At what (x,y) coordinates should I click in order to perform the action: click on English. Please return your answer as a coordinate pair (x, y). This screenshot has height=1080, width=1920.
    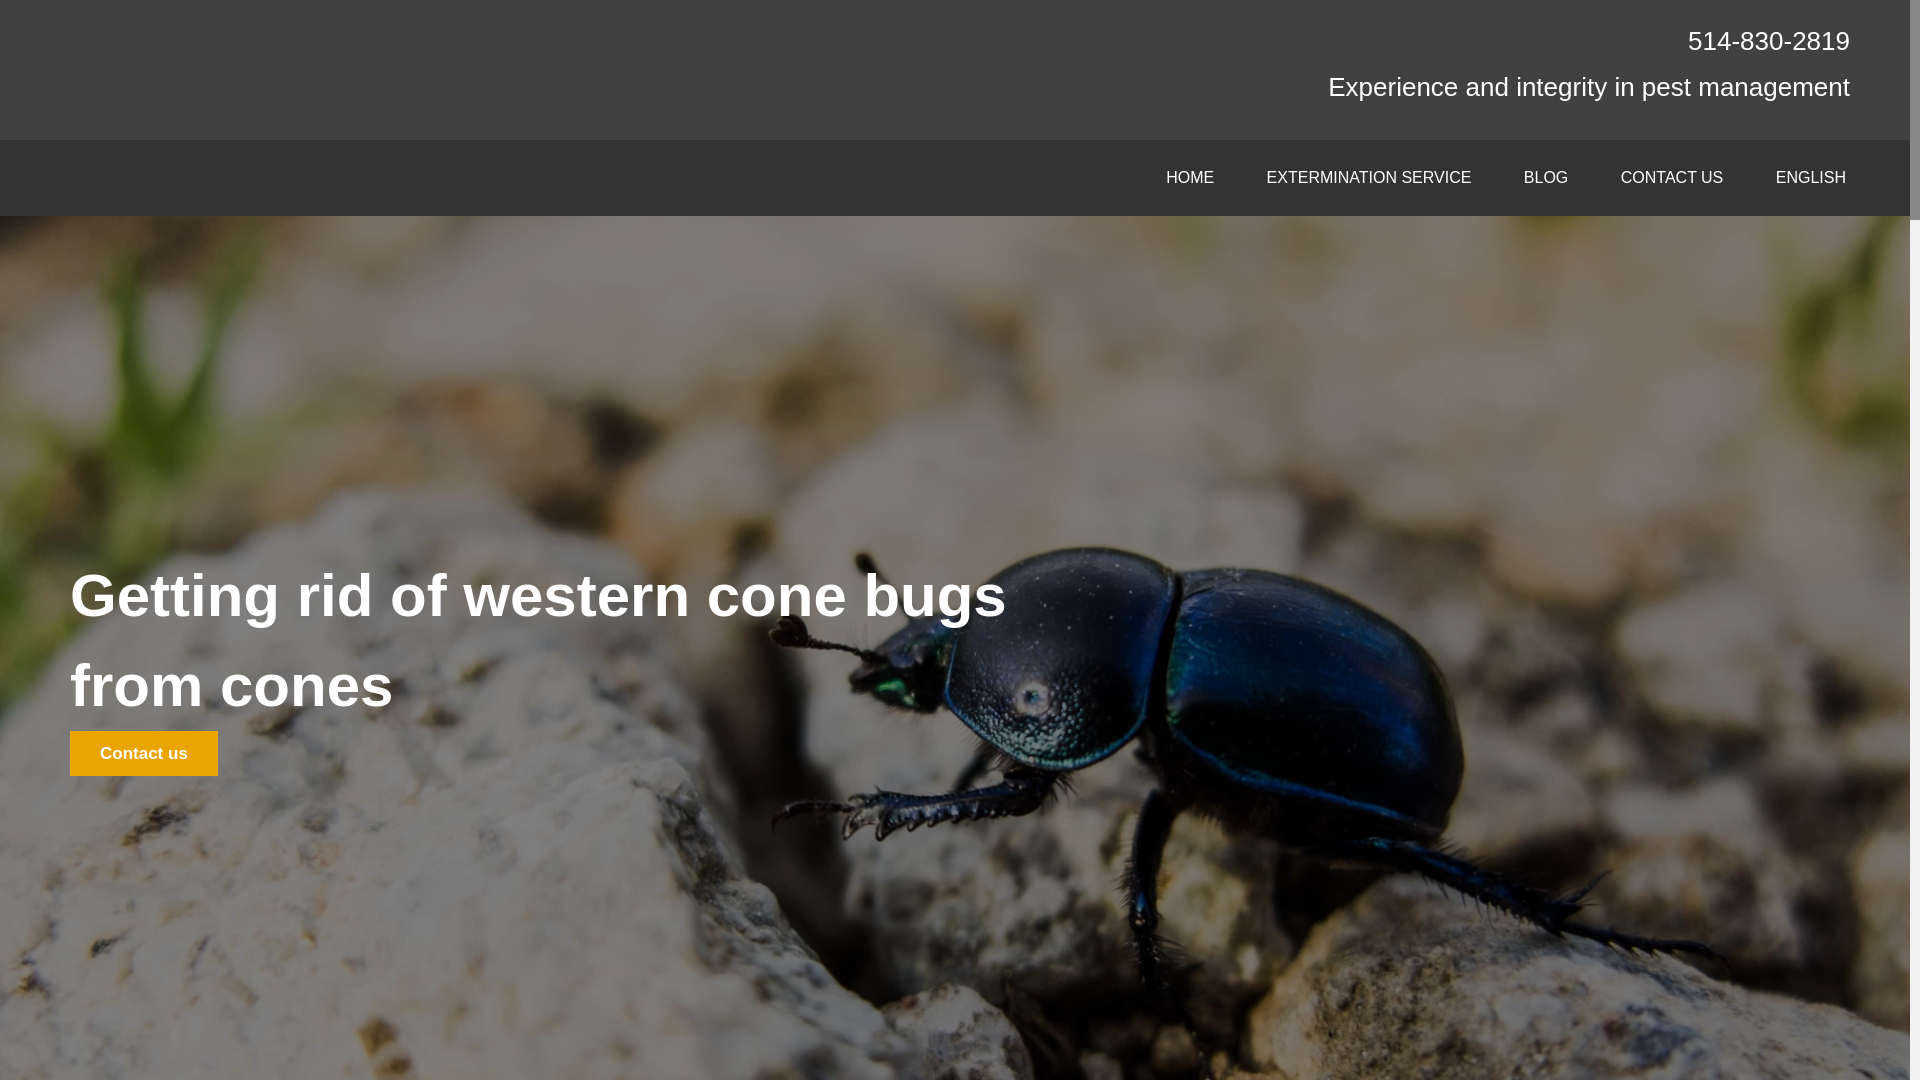
    Looking at the image, I should click on (1810, 178).